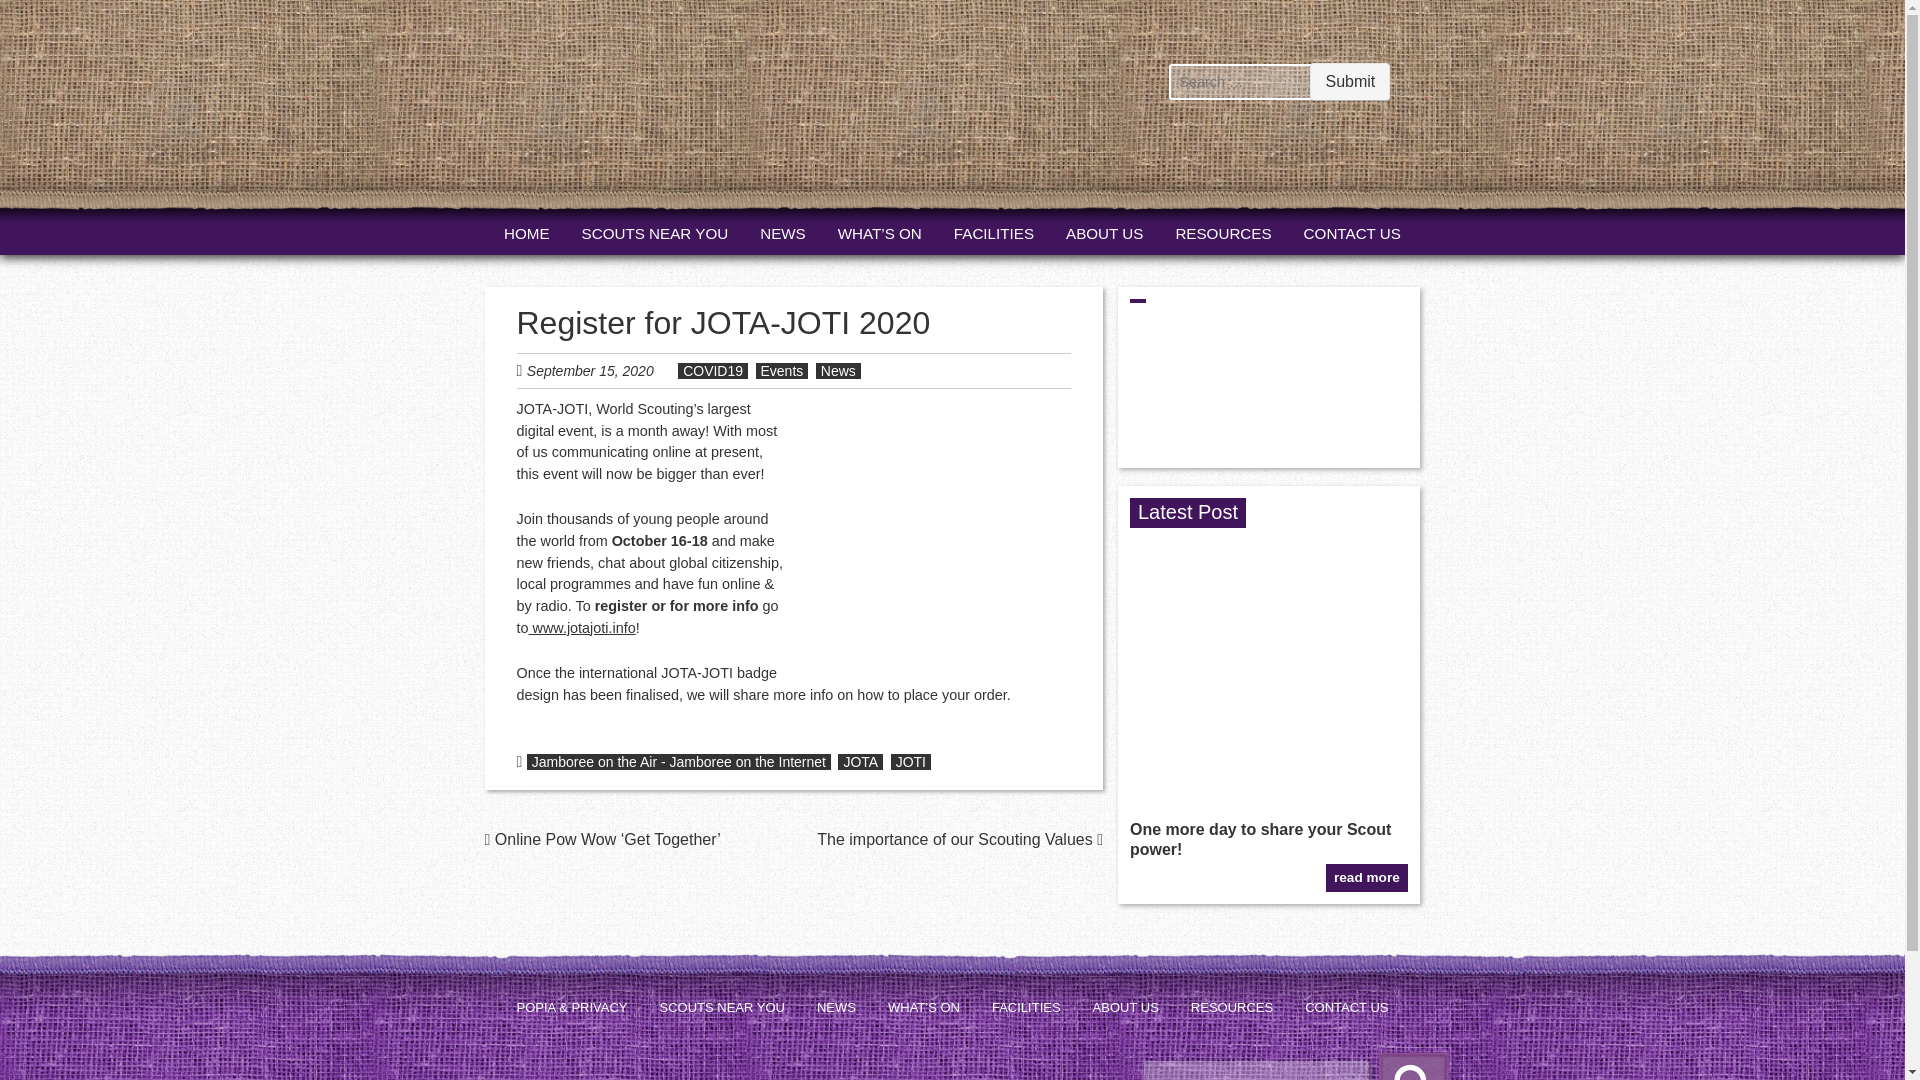 The height and width of the screenshot is (1080, 1920). I want to click on CONTACT US, so click(1346, 1008).